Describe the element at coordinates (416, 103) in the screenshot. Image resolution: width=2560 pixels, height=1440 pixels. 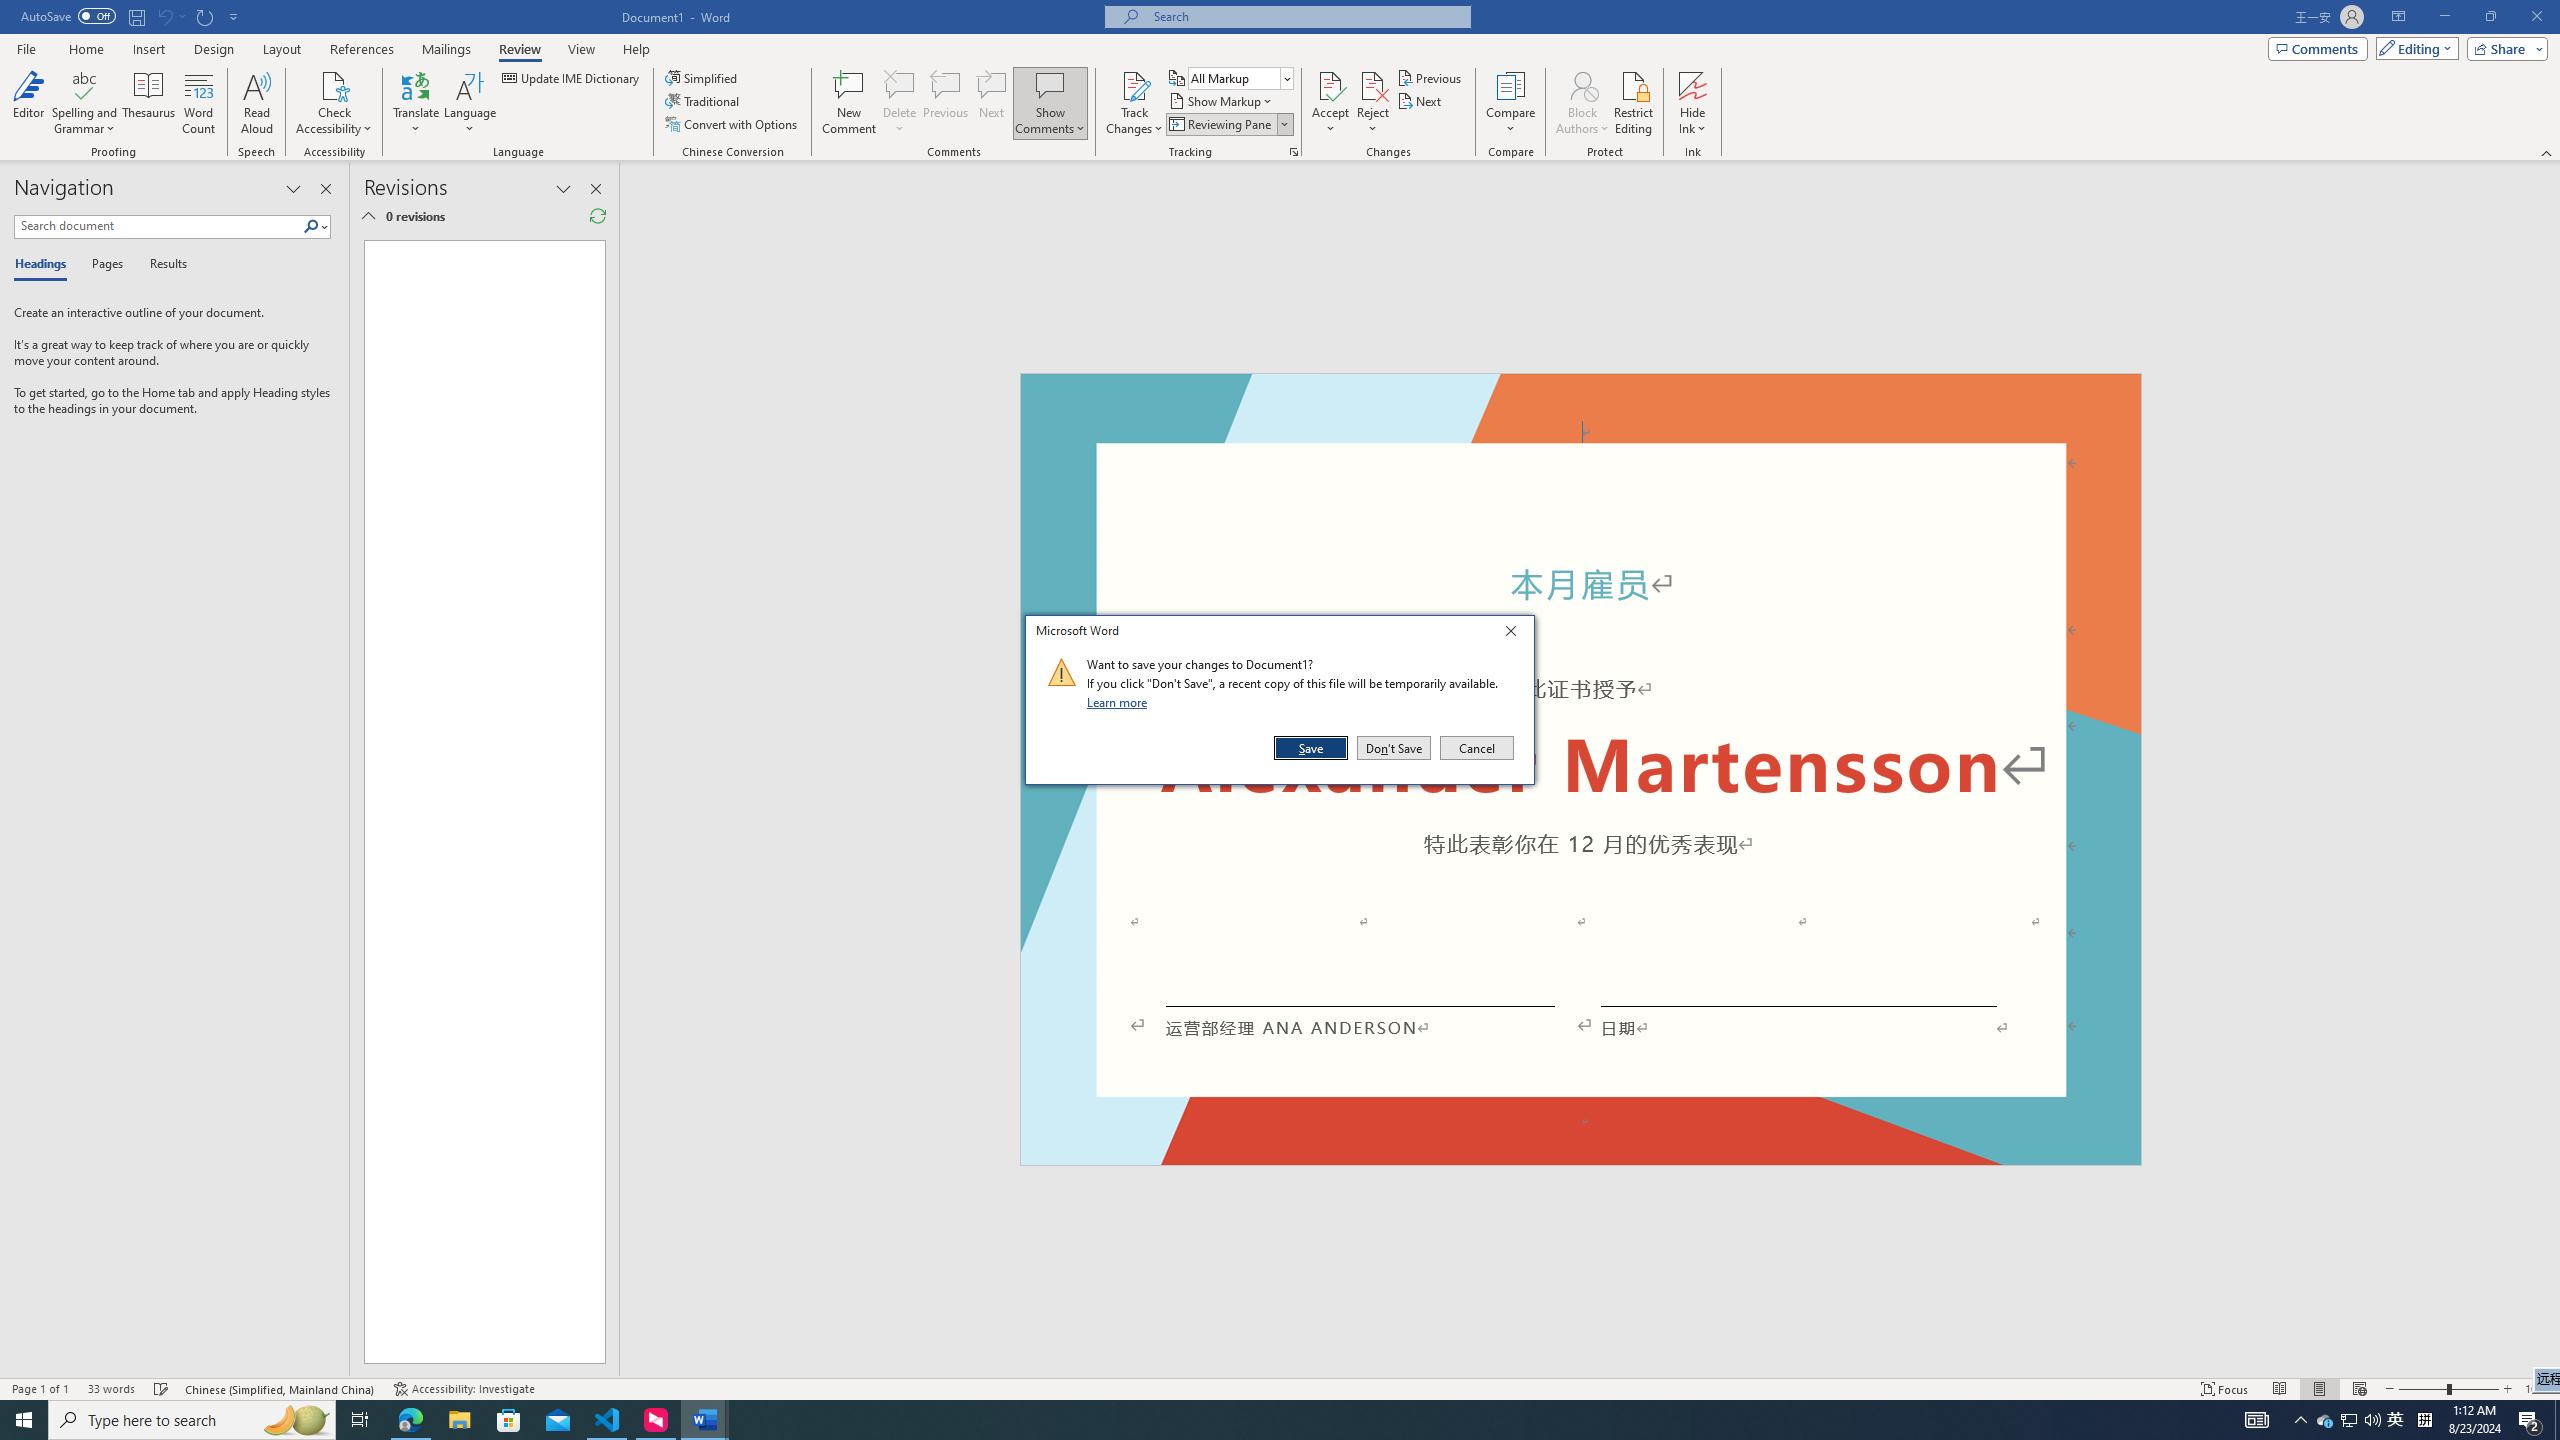
I see `Translate` at that location.